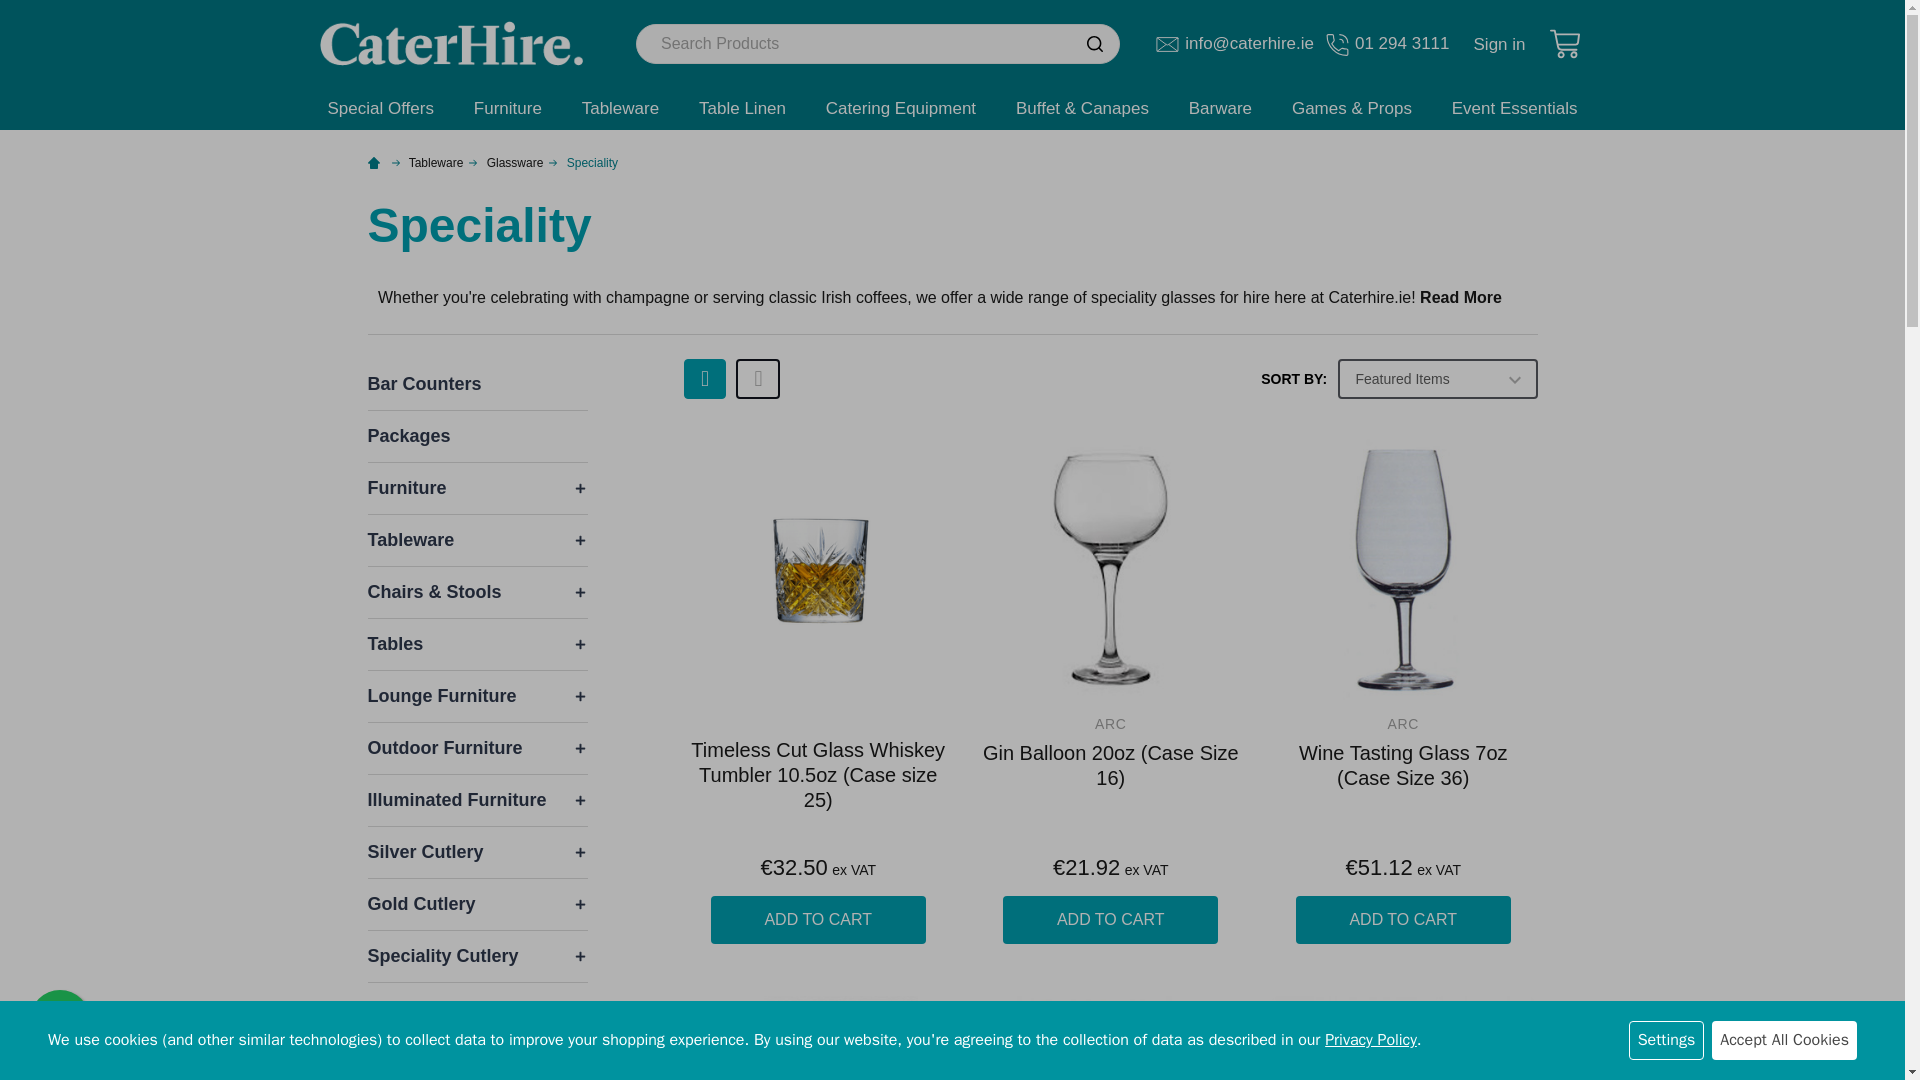 The height and width of the screenshot is (1080, 1920). I want to click on Caterhire.ie, so click(452, 42).